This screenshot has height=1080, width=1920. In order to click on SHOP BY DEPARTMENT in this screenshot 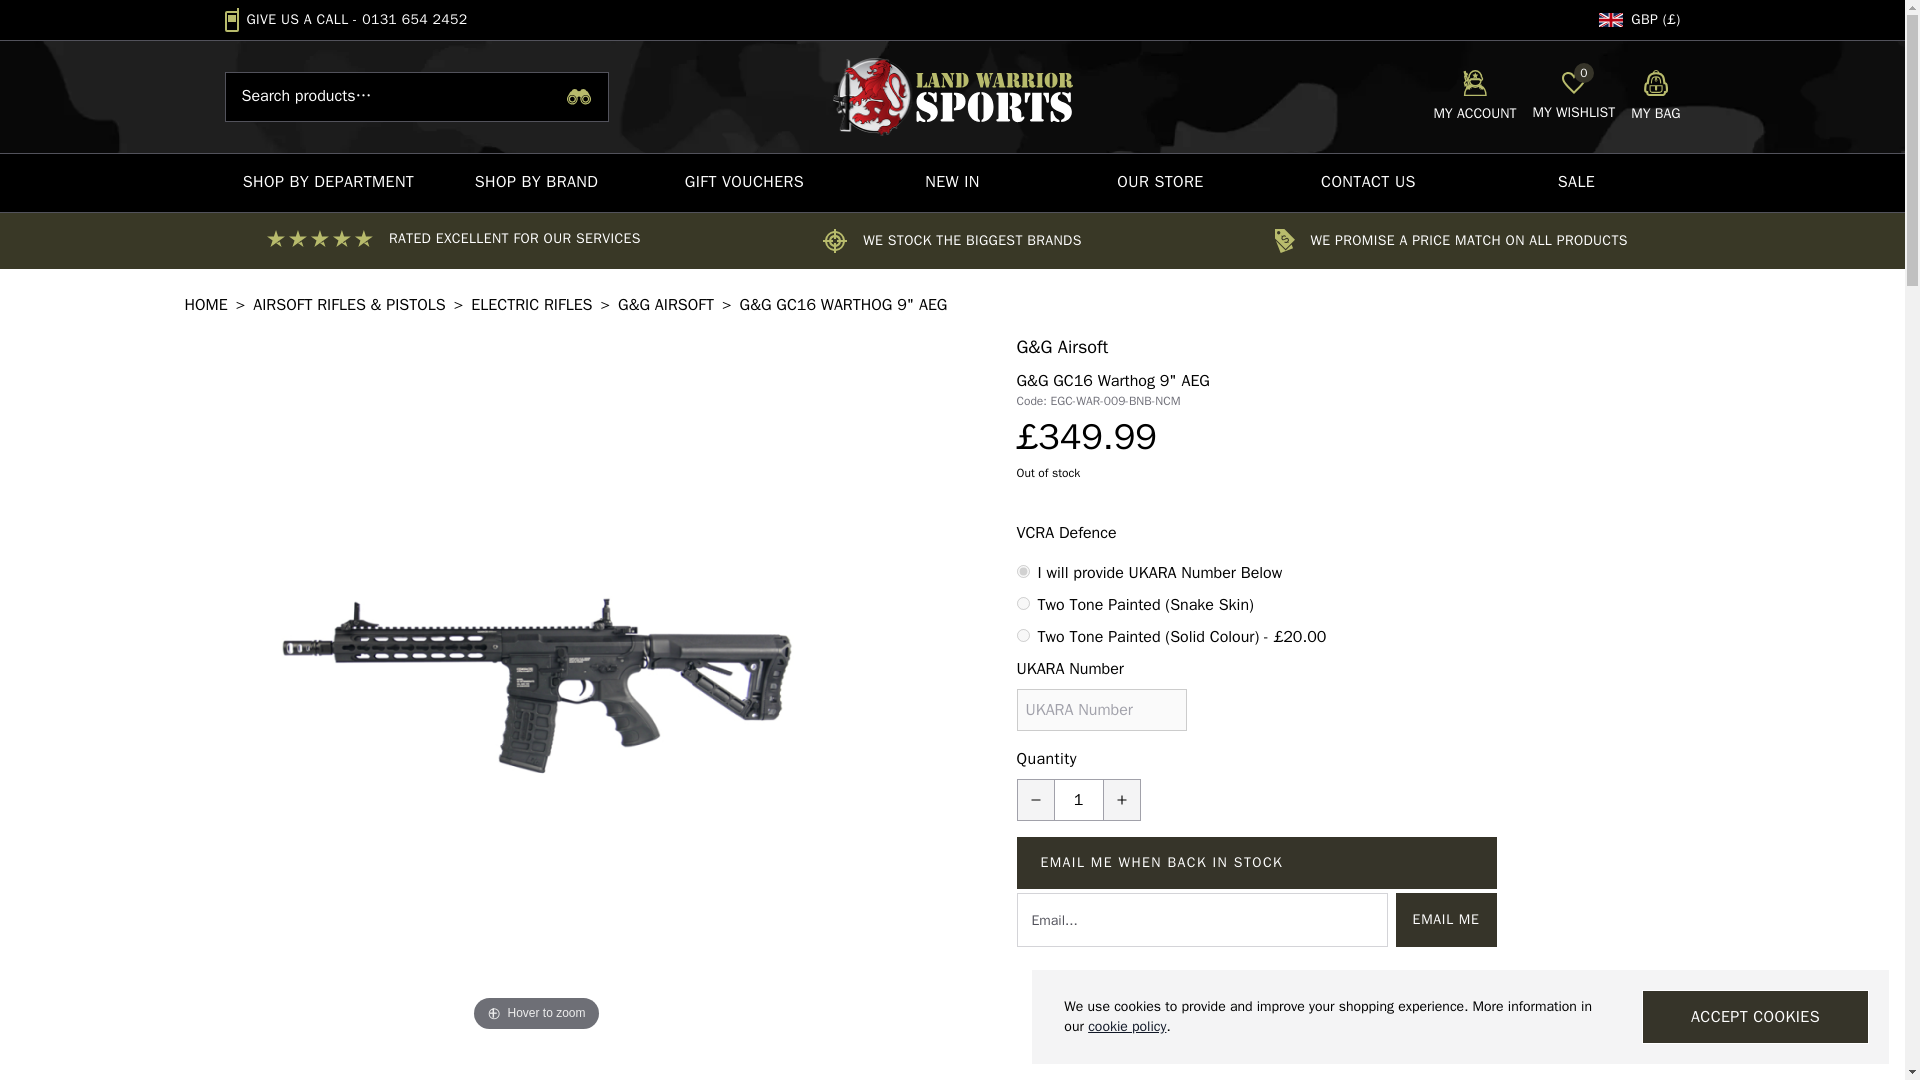, I will do `click(1022, 604)`.